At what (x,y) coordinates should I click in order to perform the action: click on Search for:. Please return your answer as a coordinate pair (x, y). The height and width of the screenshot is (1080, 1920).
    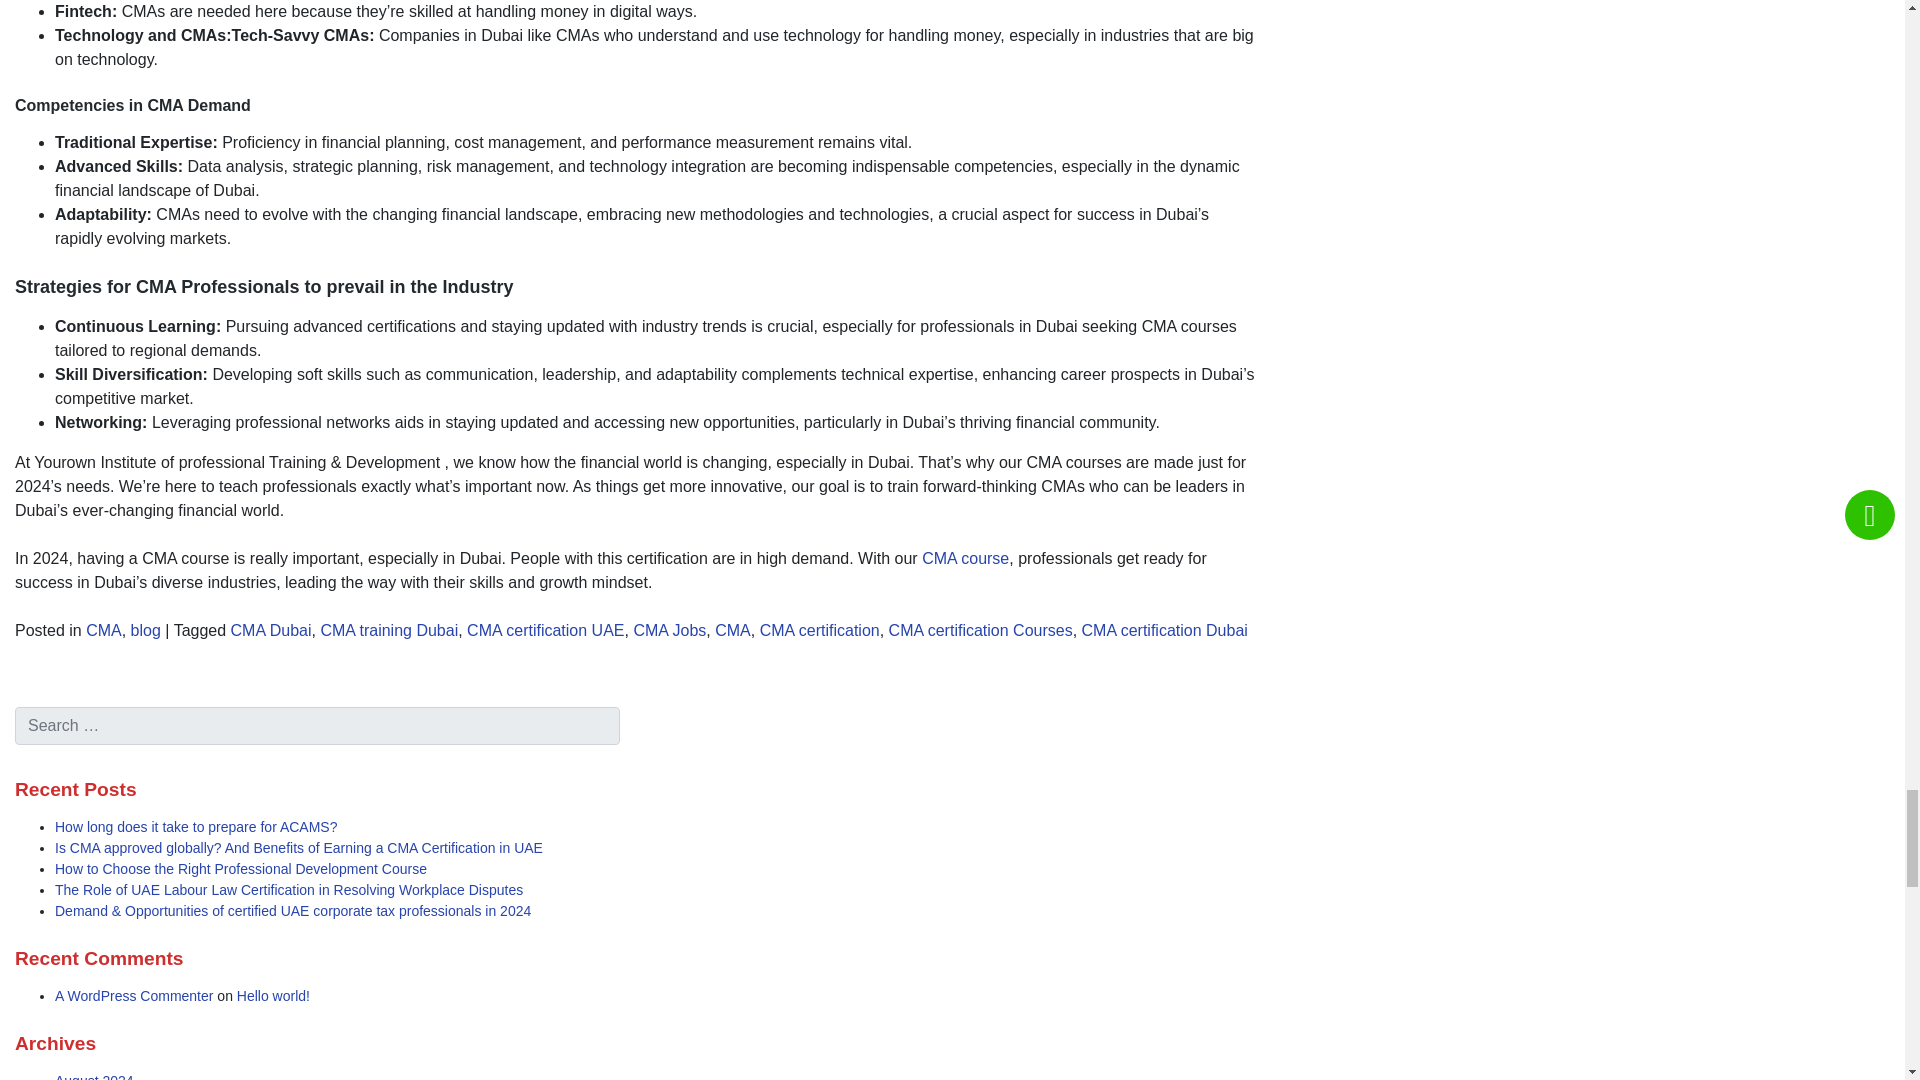
    Looking at the image, I should click on (318, 726).